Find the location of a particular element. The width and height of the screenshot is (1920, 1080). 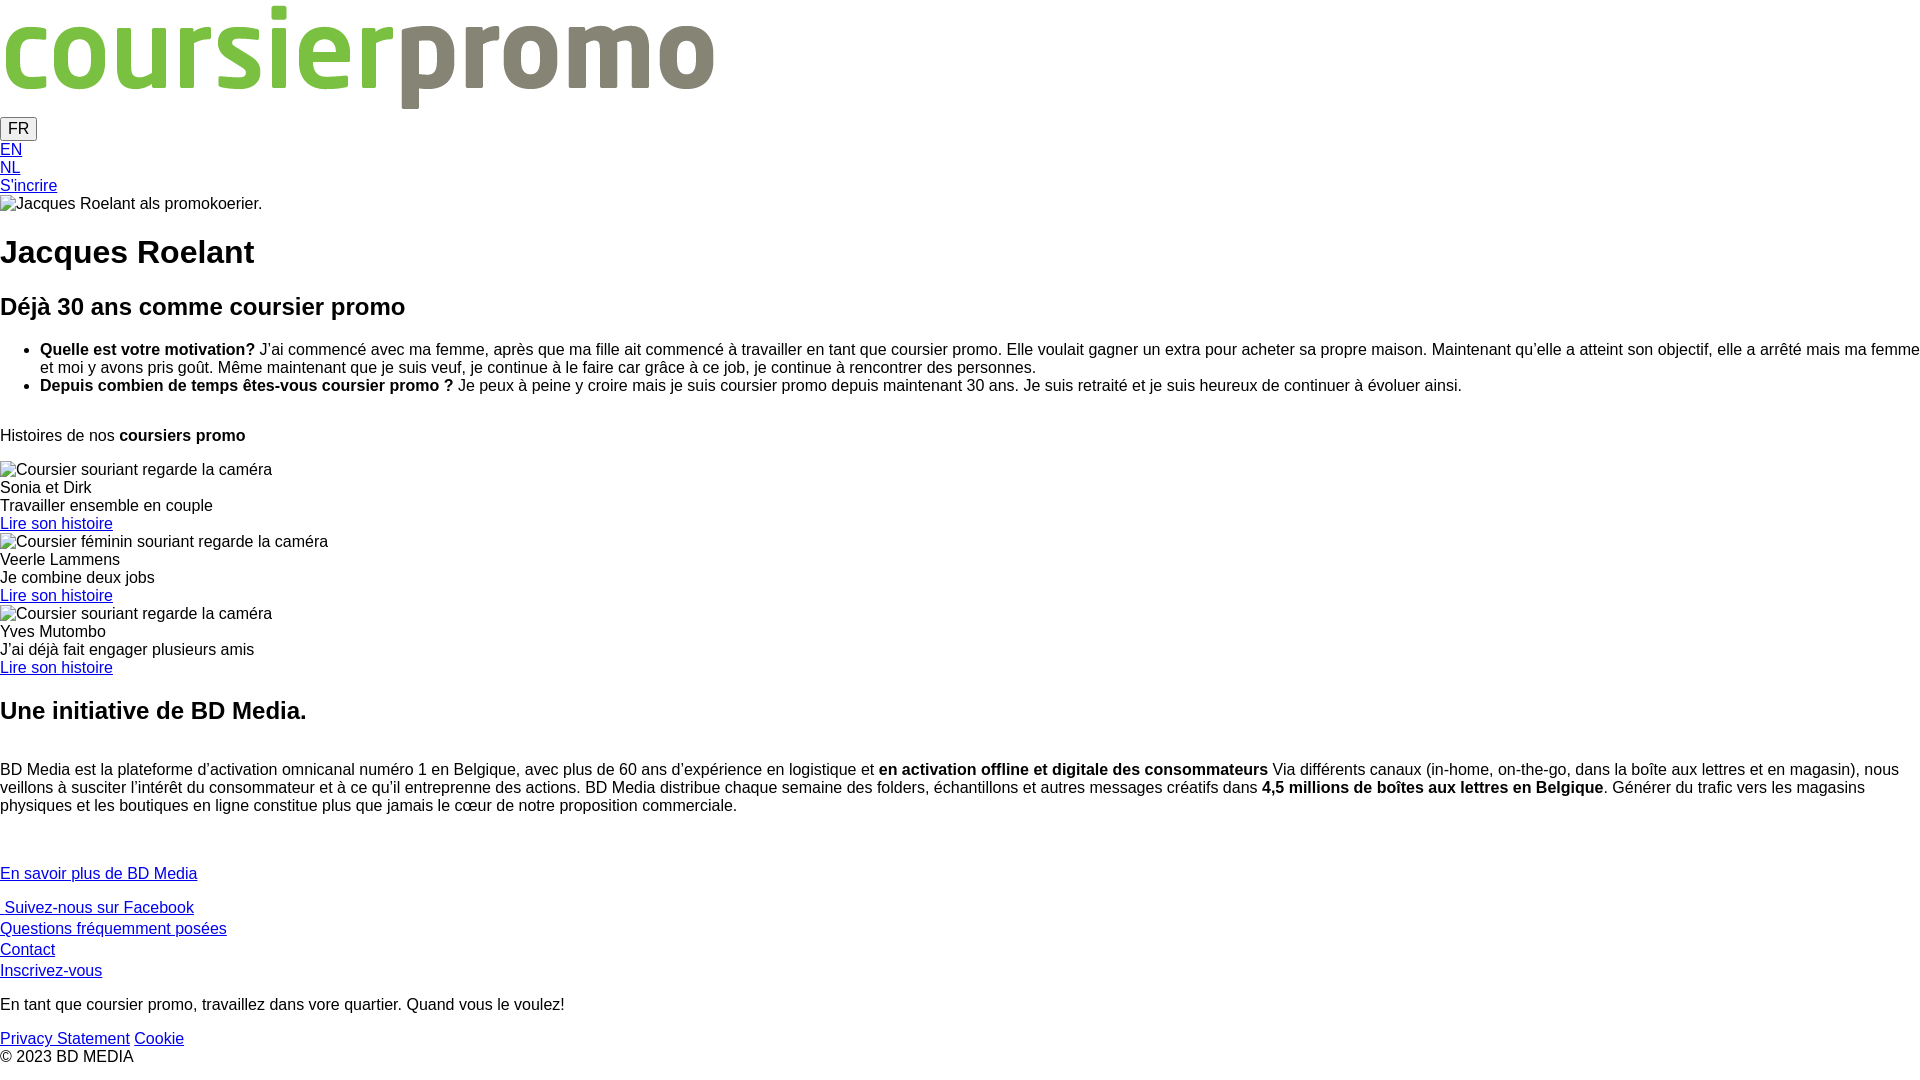

NL is located at coordinates (10, 168).